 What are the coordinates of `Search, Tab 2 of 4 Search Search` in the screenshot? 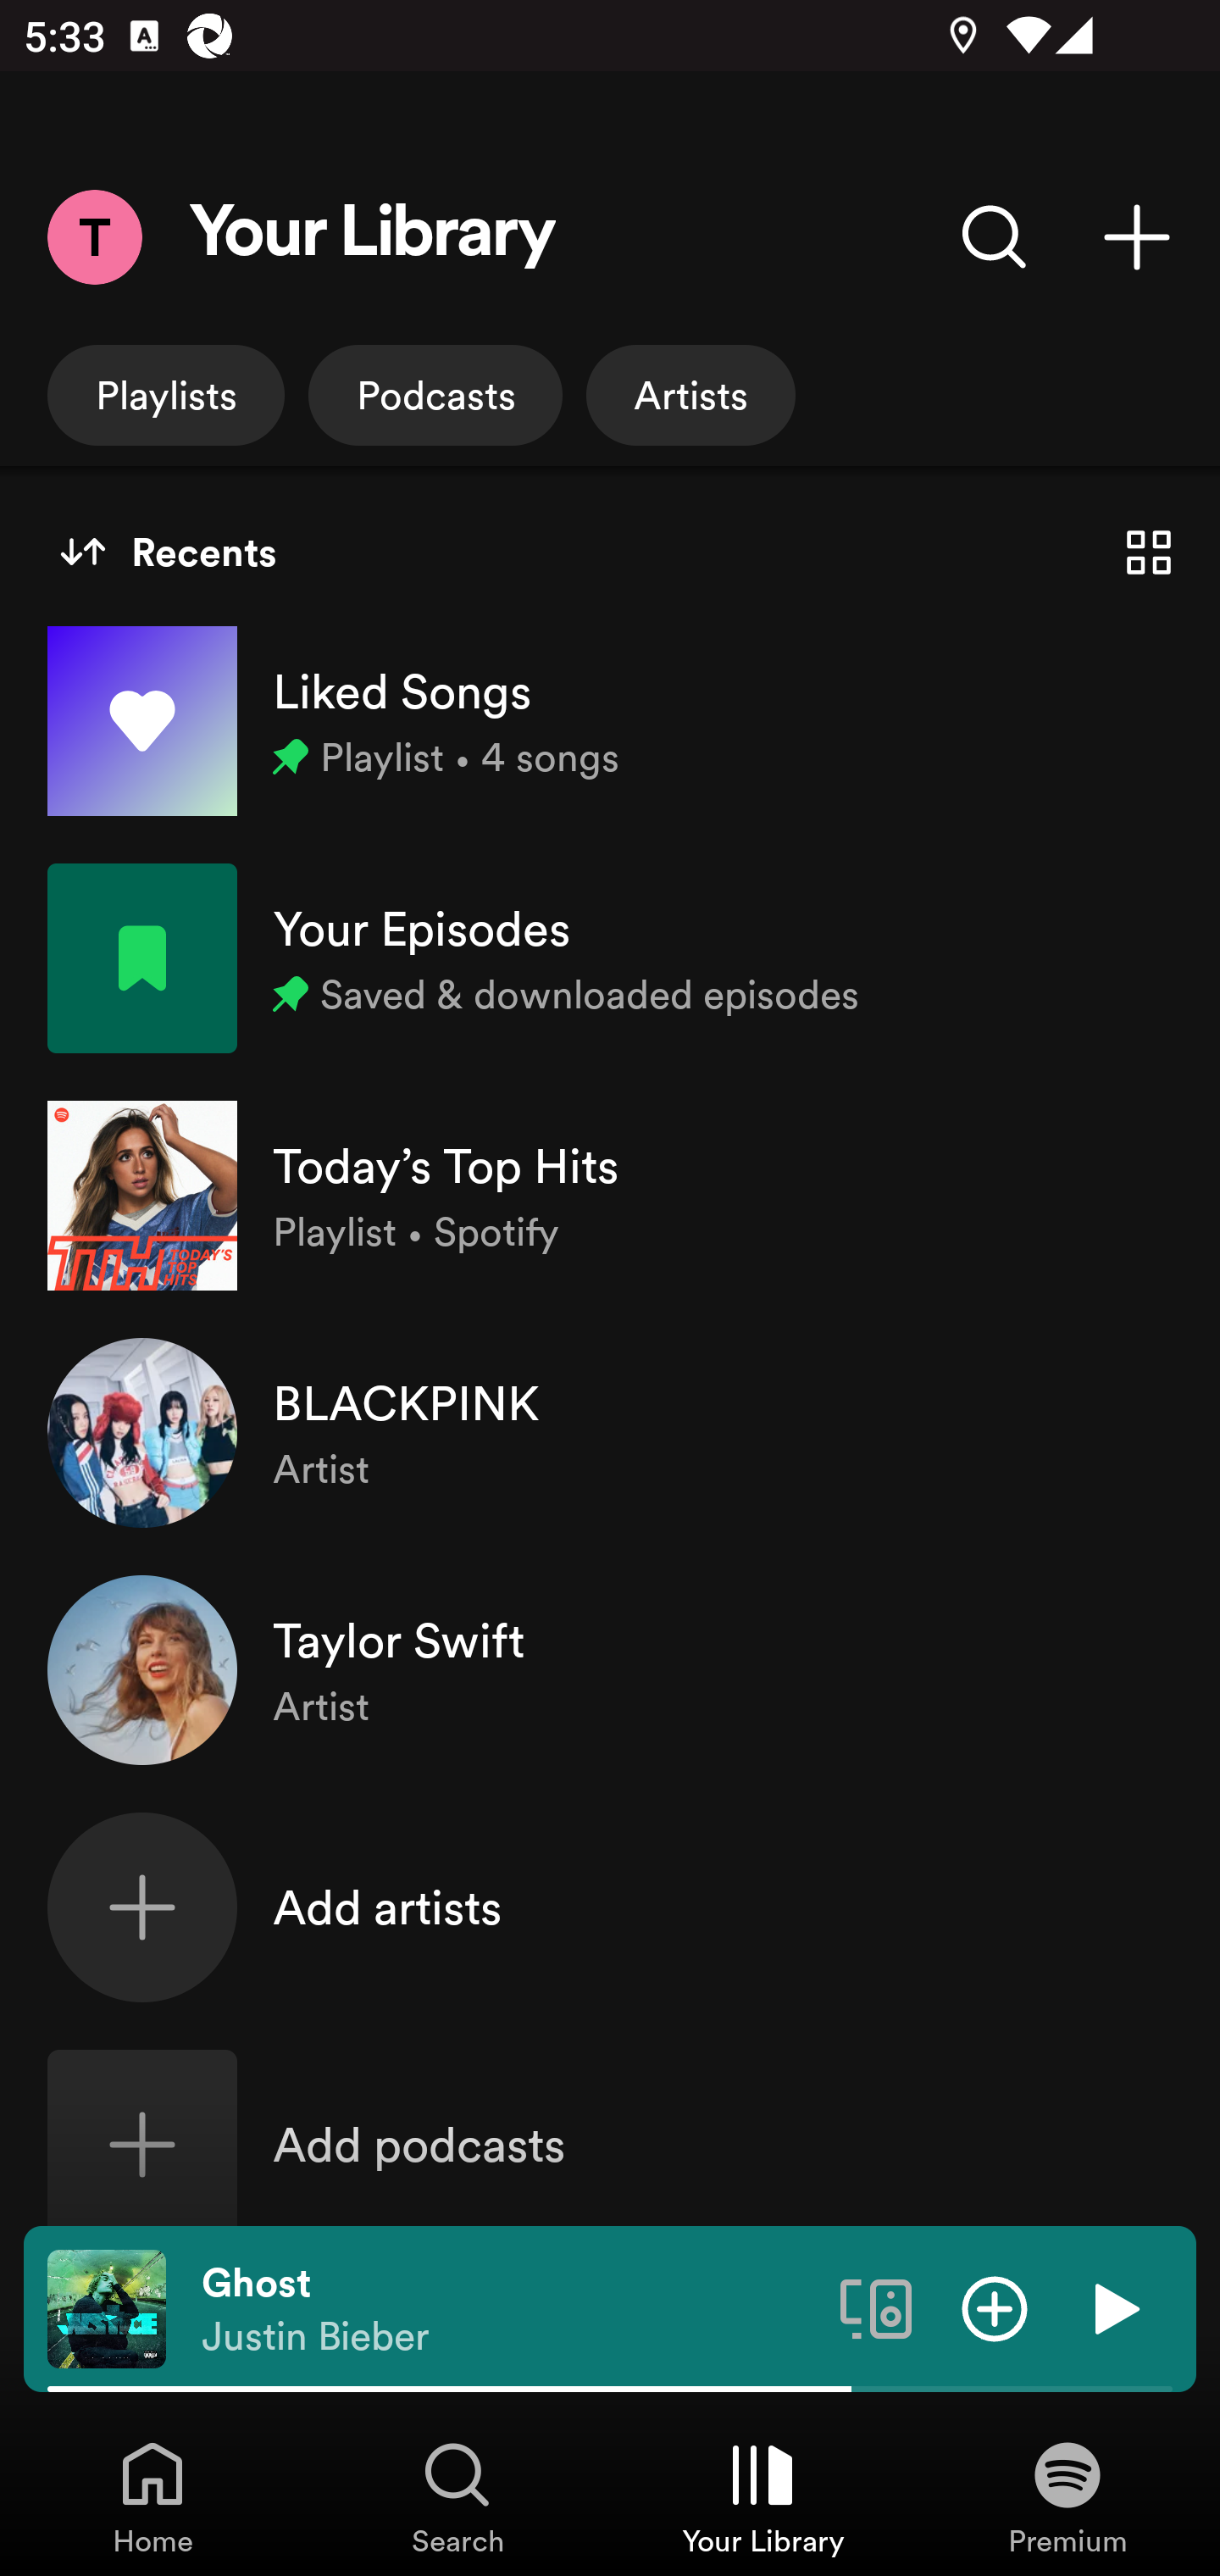 It's located at (457, 2496).